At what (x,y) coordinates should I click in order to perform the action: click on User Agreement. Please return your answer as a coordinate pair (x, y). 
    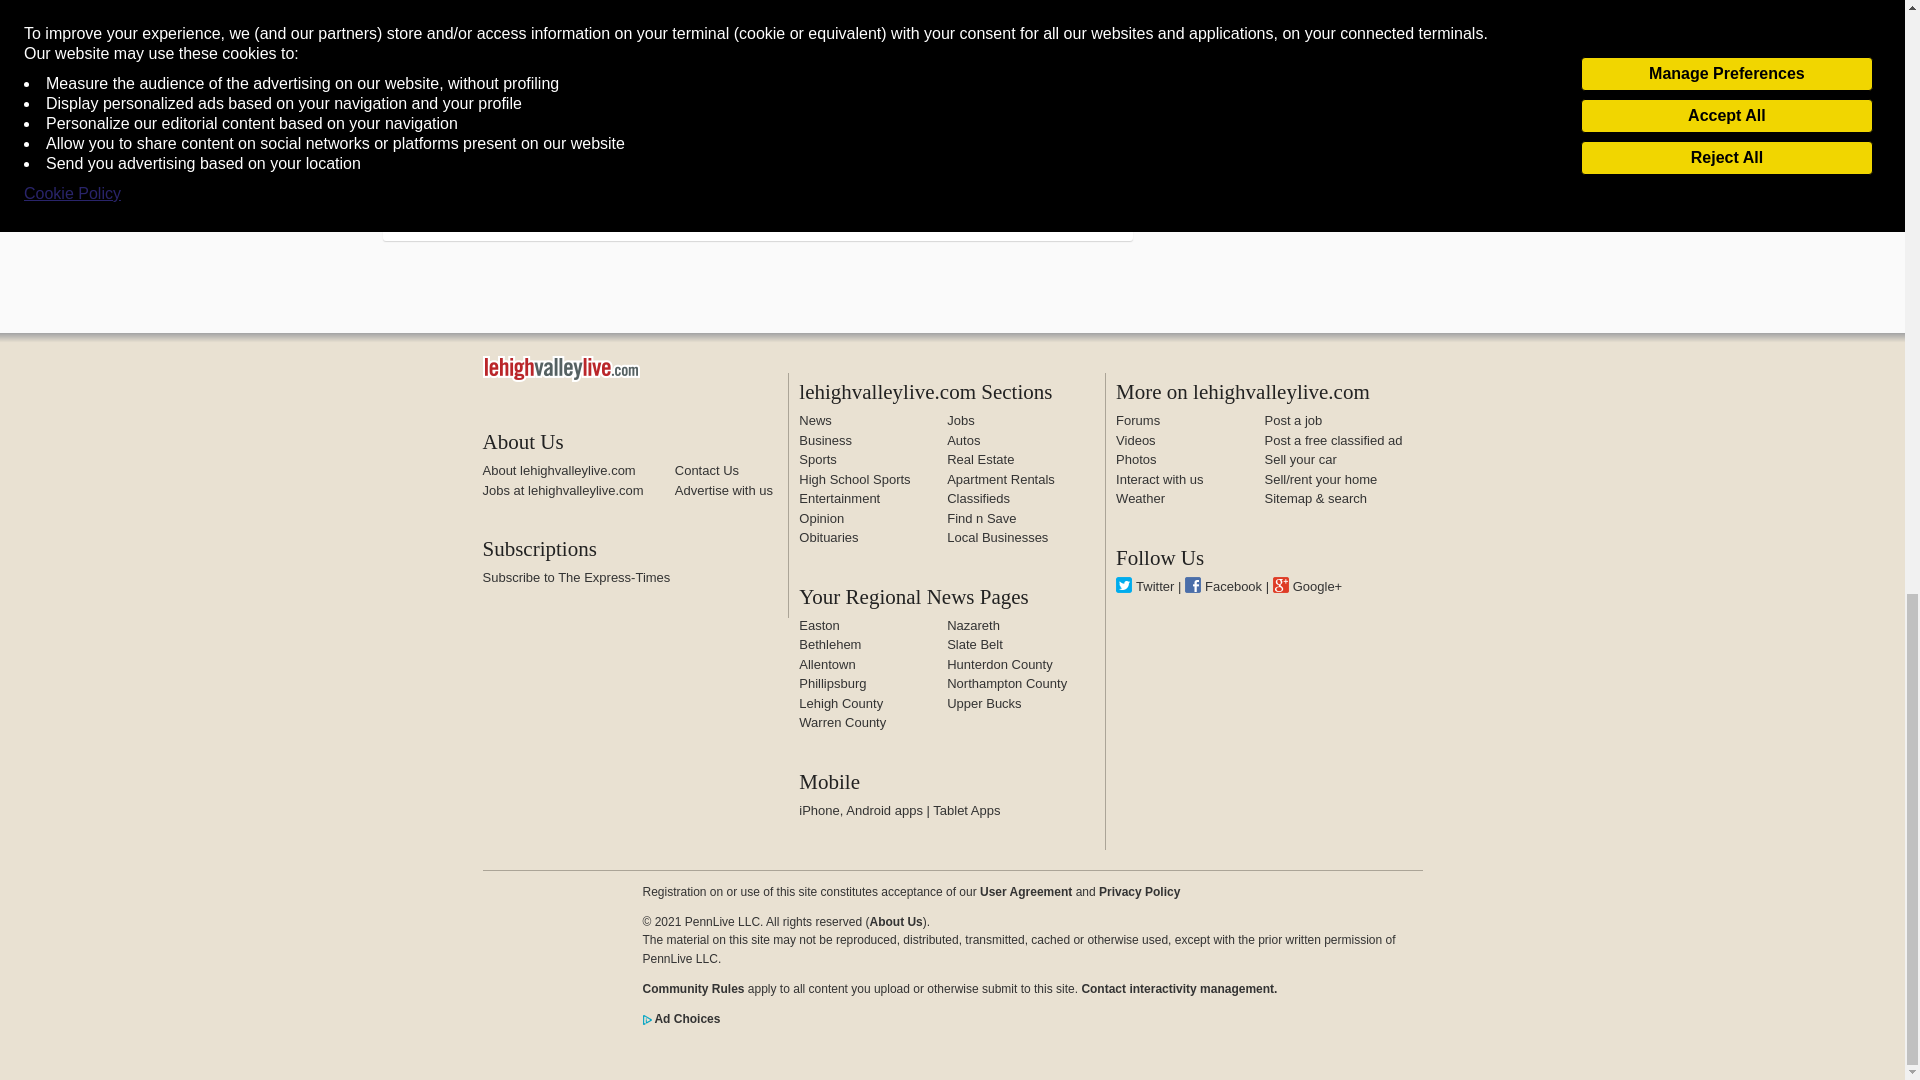
    Looking at the image, I should click on (1025, 891).